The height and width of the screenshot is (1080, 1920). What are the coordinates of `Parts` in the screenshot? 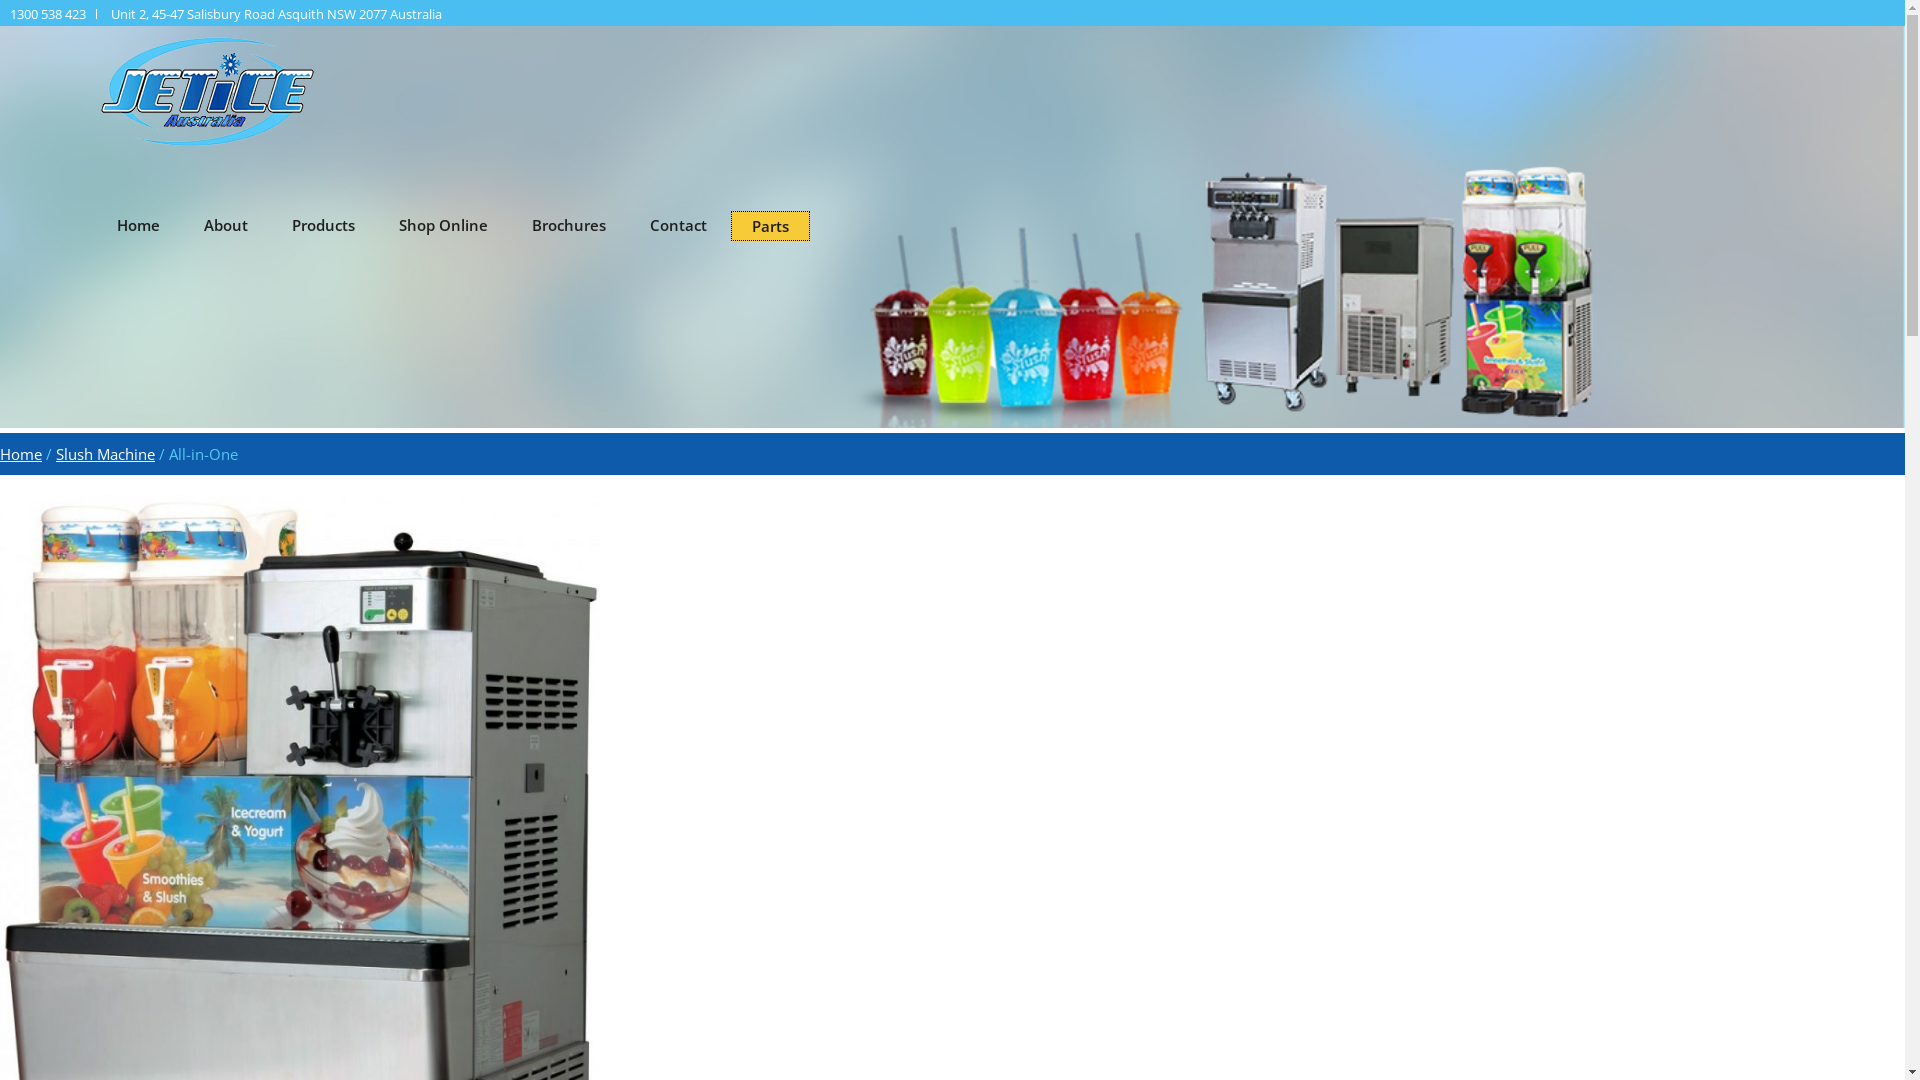 It's located at (770, 226).